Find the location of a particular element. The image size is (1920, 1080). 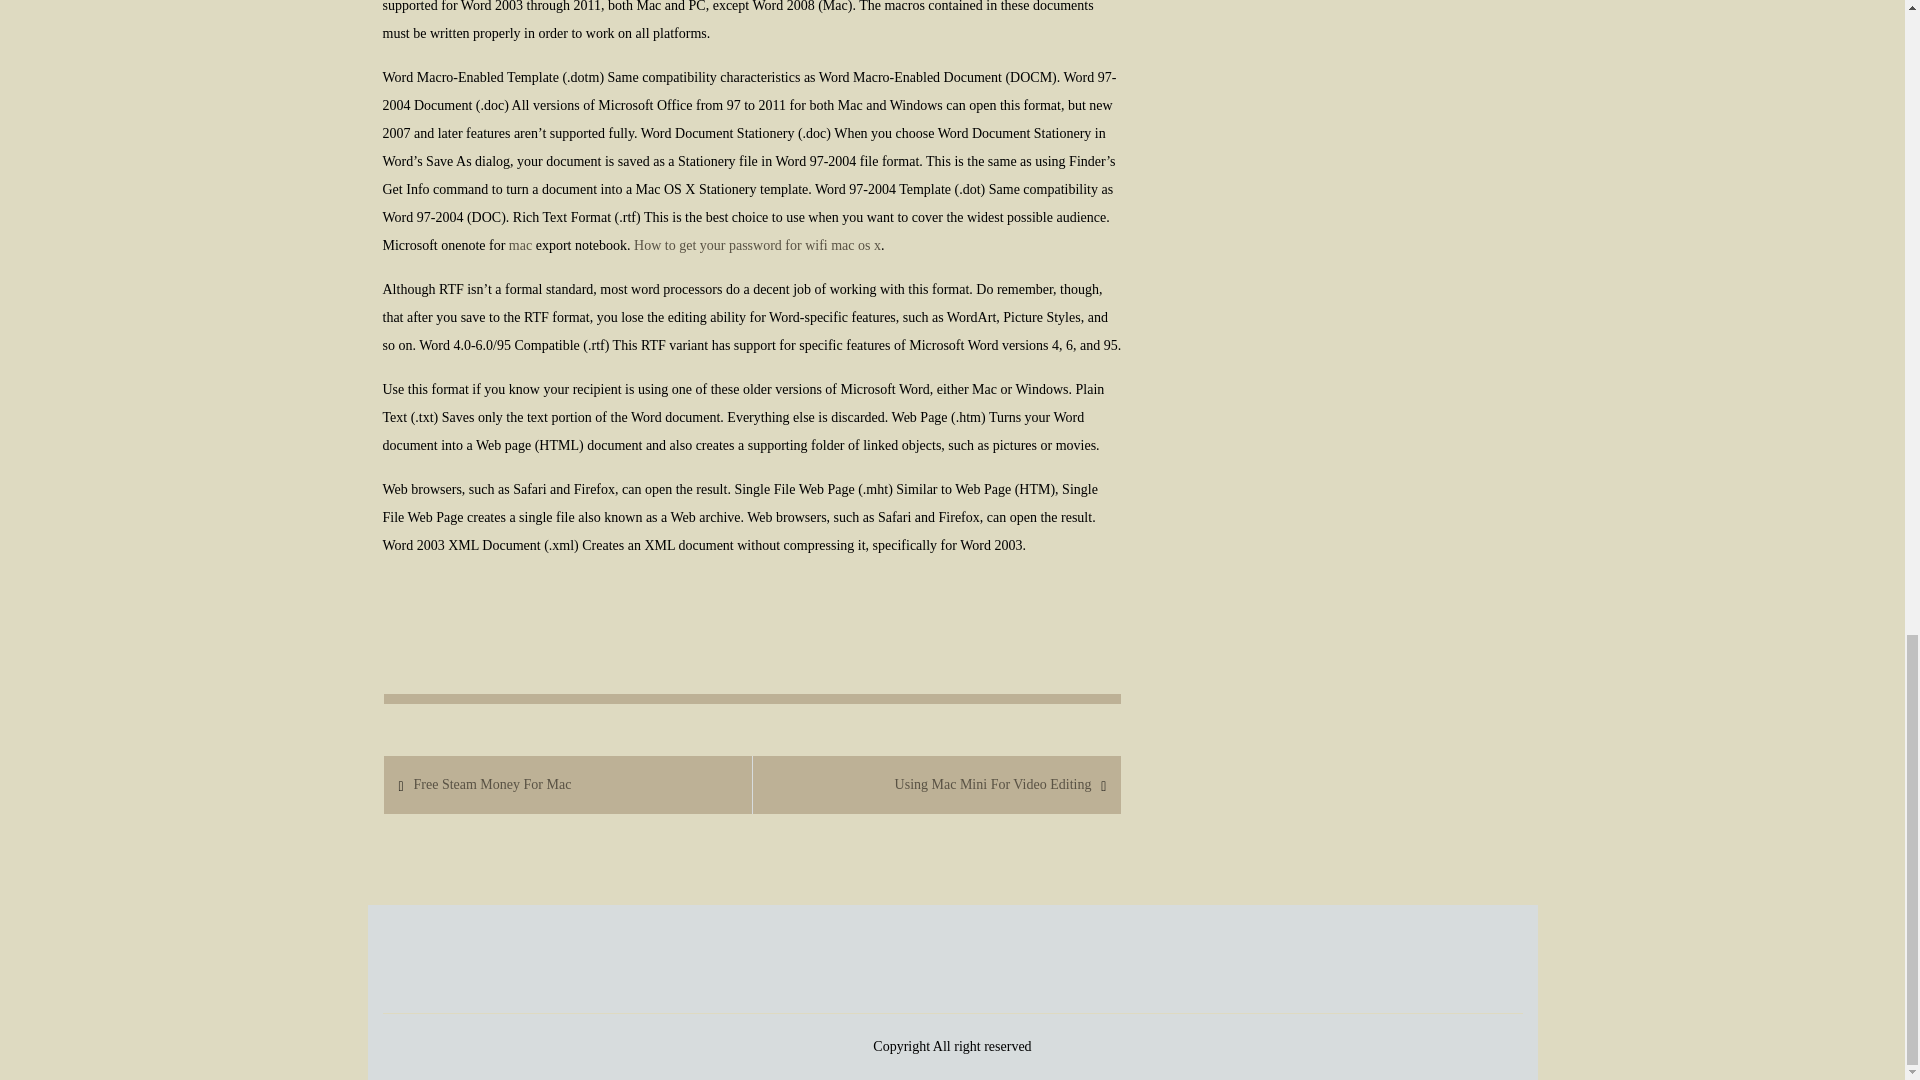

Free Steam Money For Mac is located at coordinates (491, 785).